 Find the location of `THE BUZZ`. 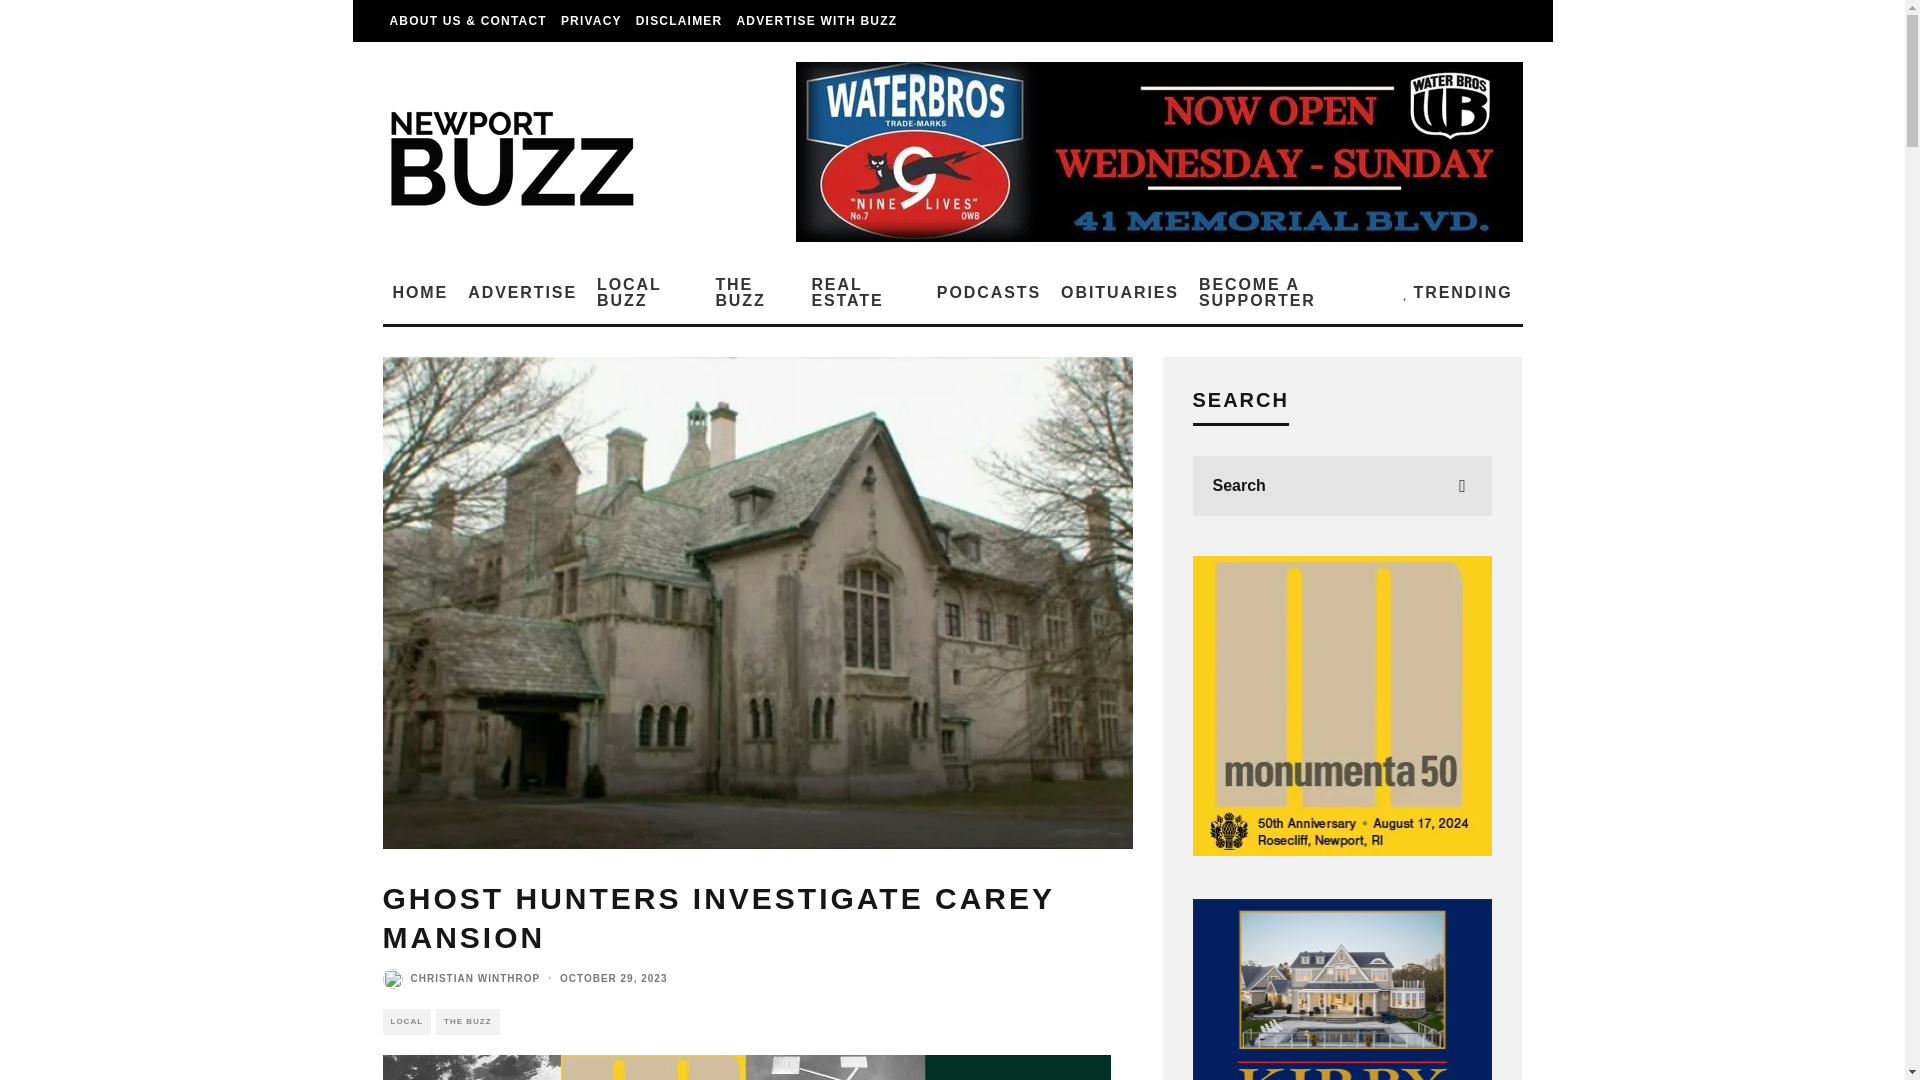

THE BUZZ is located at coordinates (752, 293).